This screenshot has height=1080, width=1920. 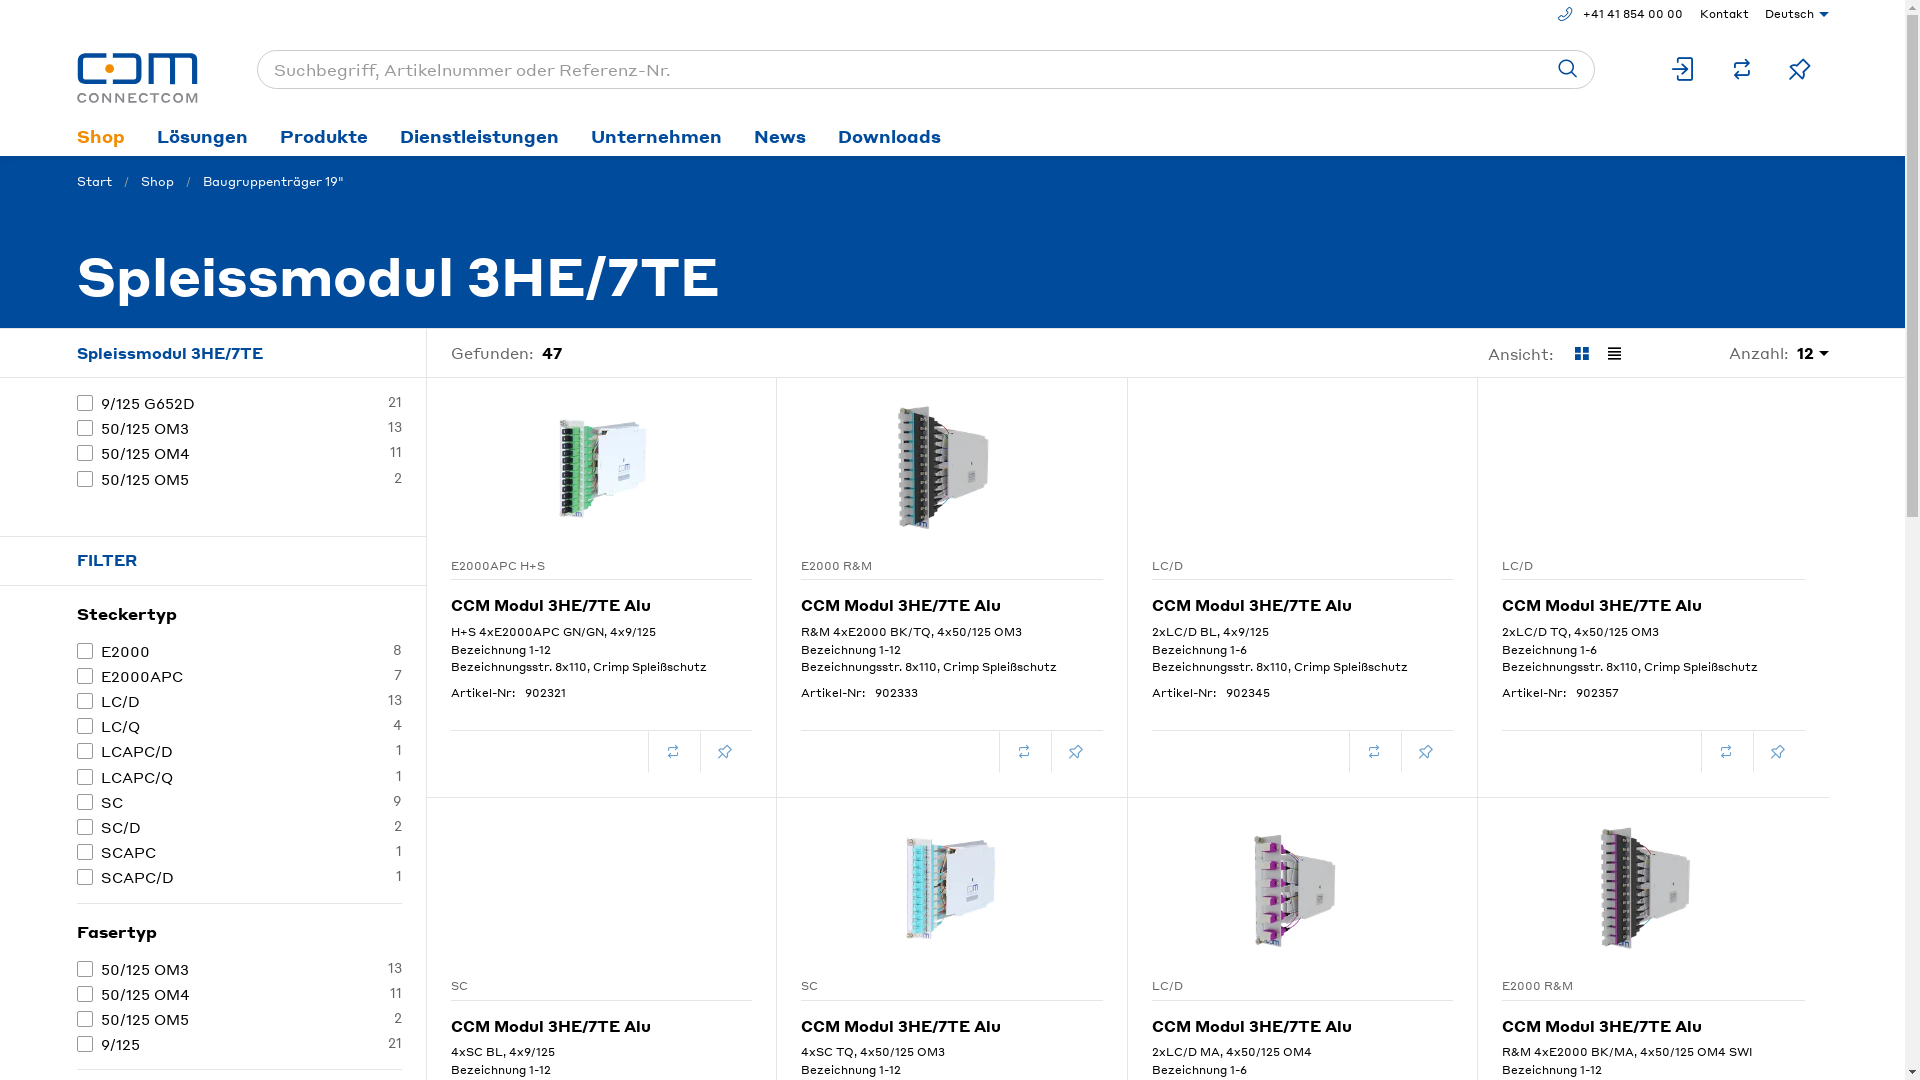 What do you see at coordinates (1303, 598) in the screenshot?
I see `CCM Modul 3HE/7TE Alu` at bounding box center [1303, 598].